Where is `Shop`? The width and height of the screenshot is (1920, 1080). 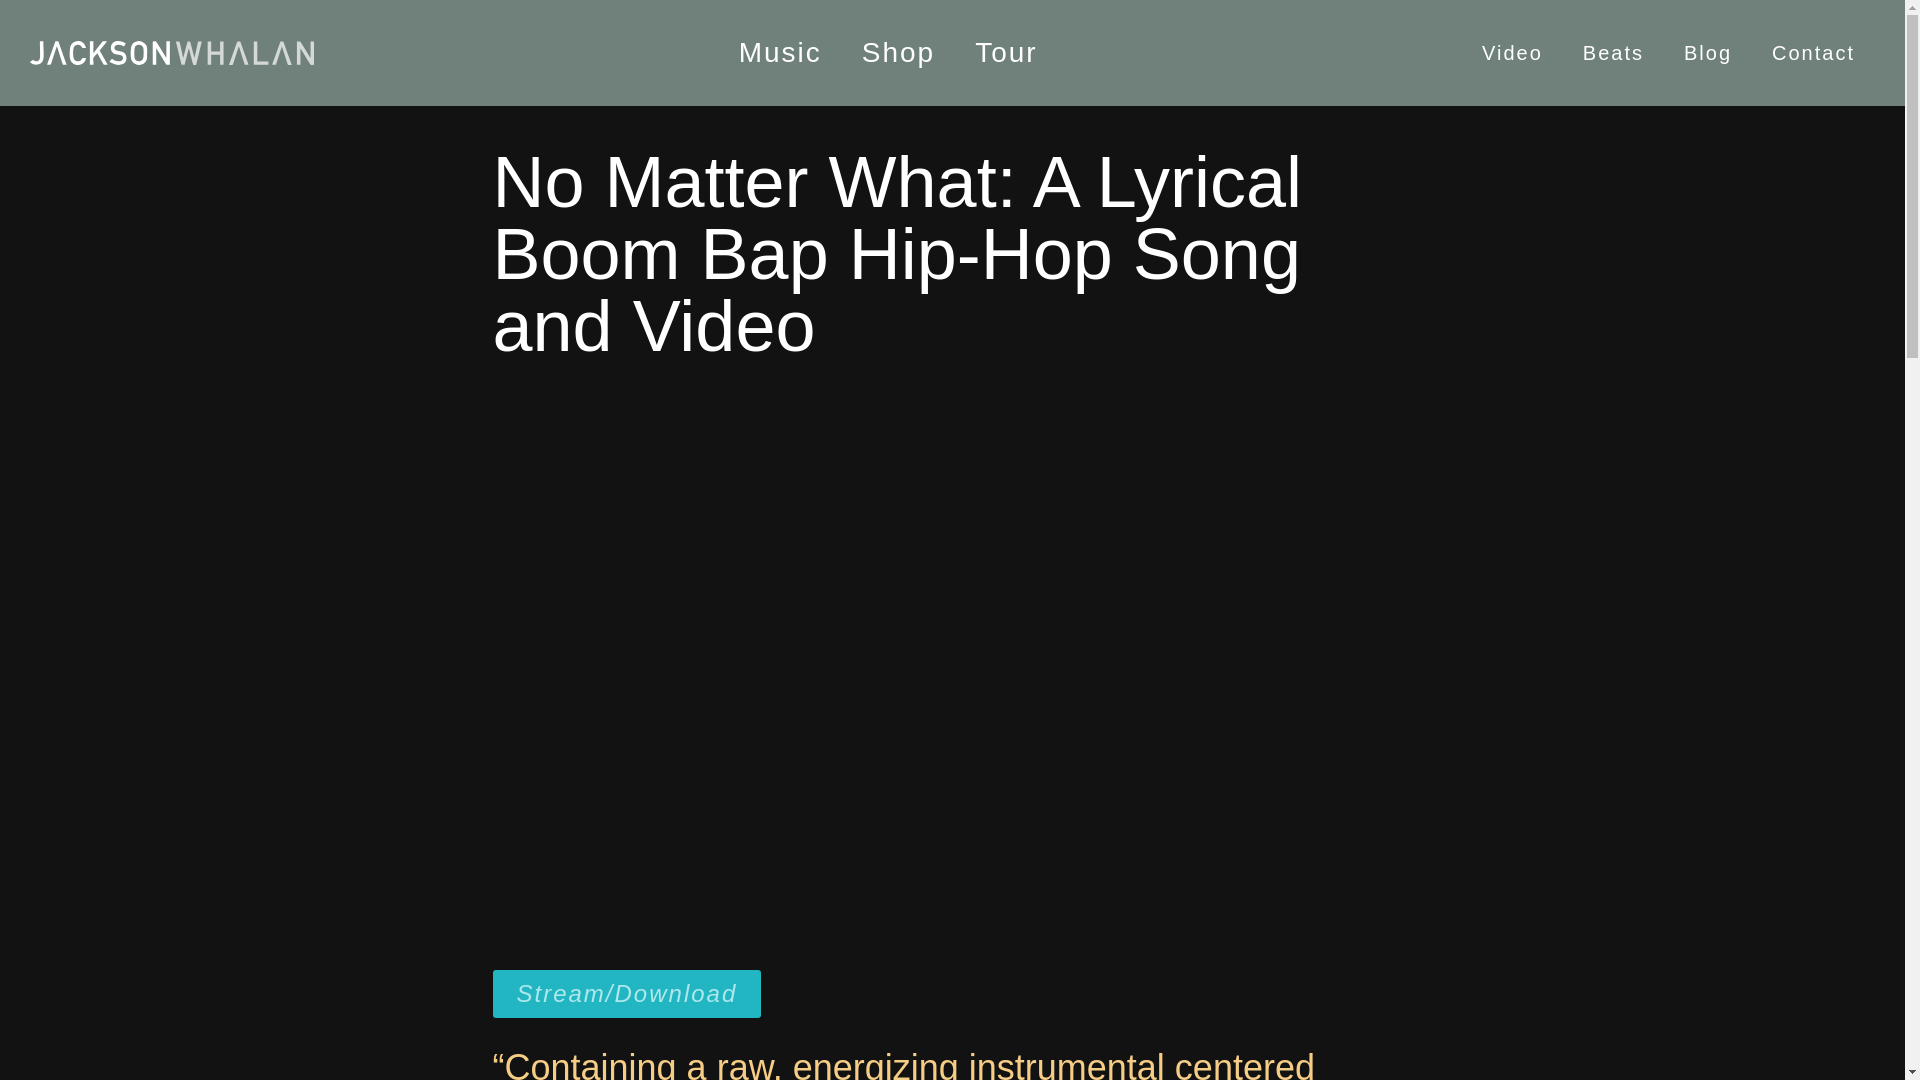 Shop is located at coordinates (898, 52).